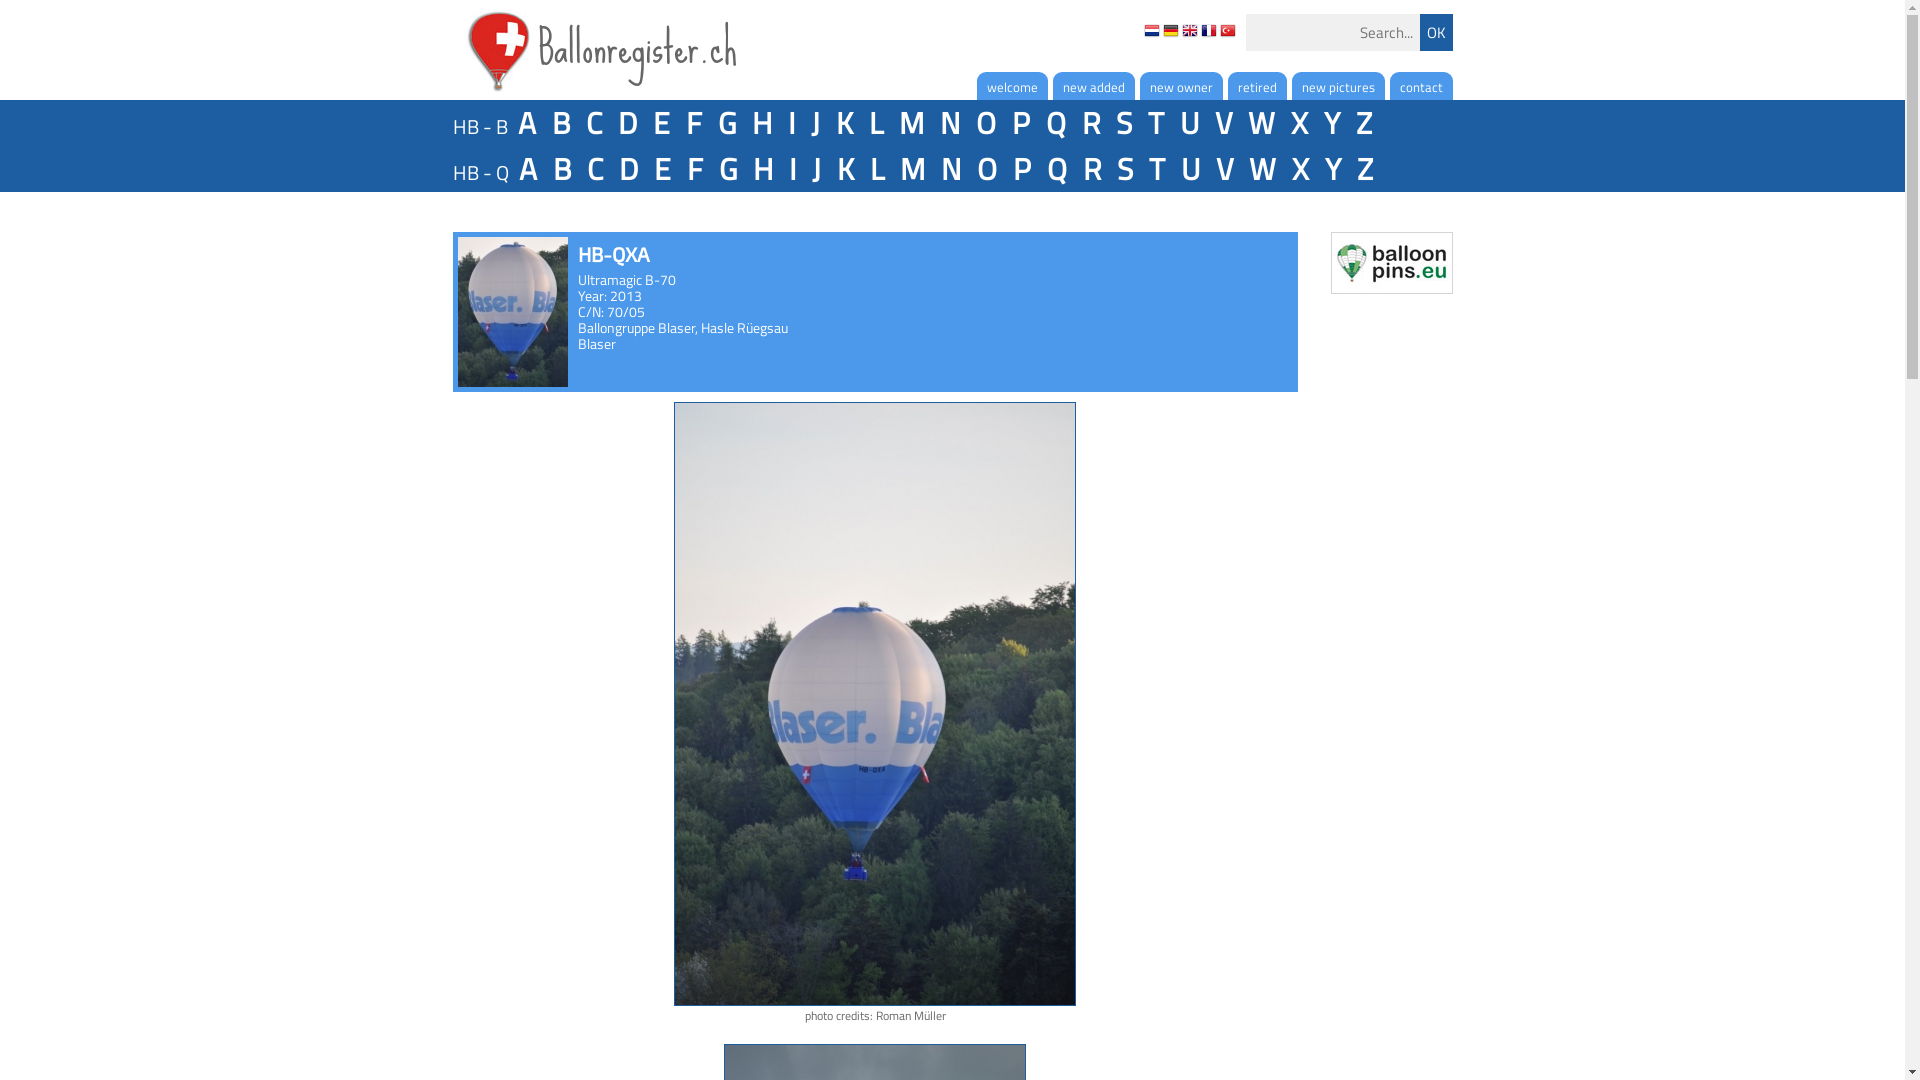 The image size is (1920, 1080). What do you see at coordinates (1124, 123) in the screenshot?
I see `S` at bounding box center [1124, 123].